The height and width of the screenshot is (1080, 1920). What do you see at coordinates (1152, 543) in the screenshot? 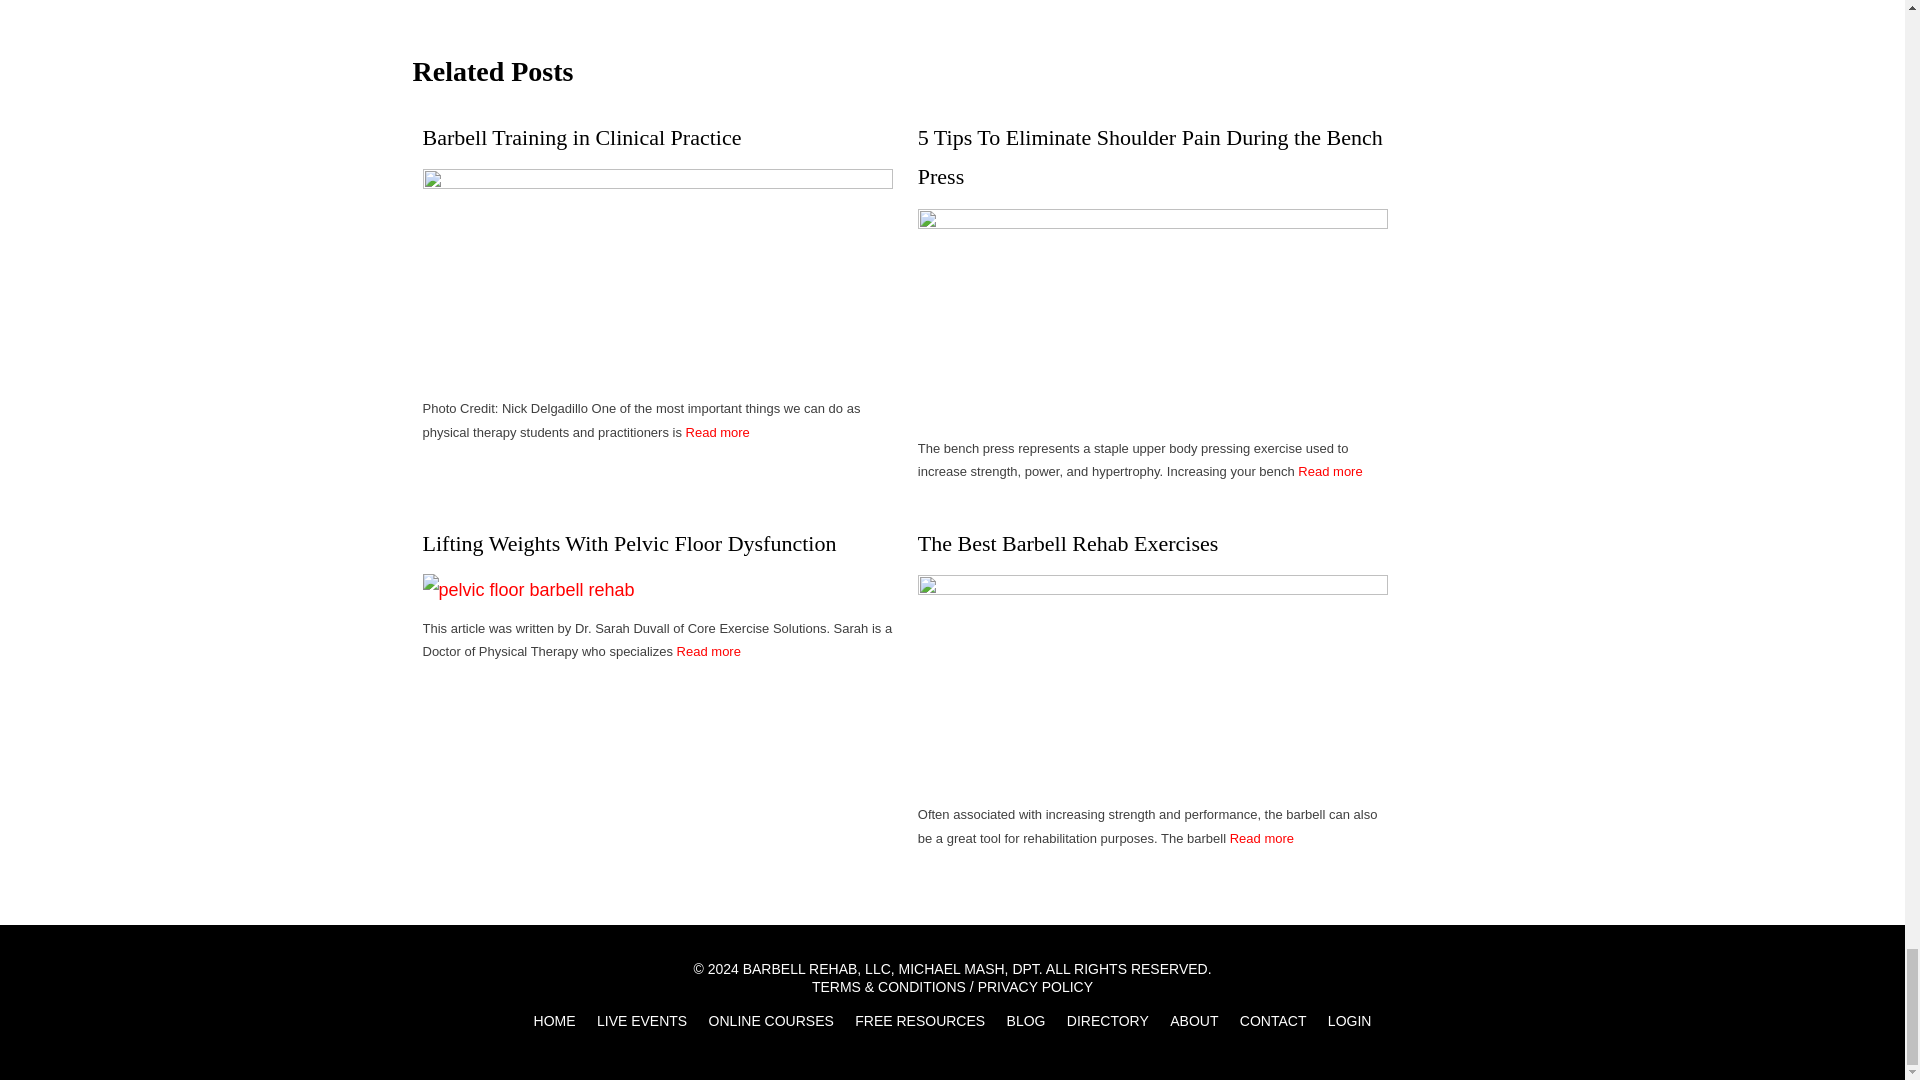
I see `The Best Barbell Rehab Exercises` at bounding box center [1152, 543].